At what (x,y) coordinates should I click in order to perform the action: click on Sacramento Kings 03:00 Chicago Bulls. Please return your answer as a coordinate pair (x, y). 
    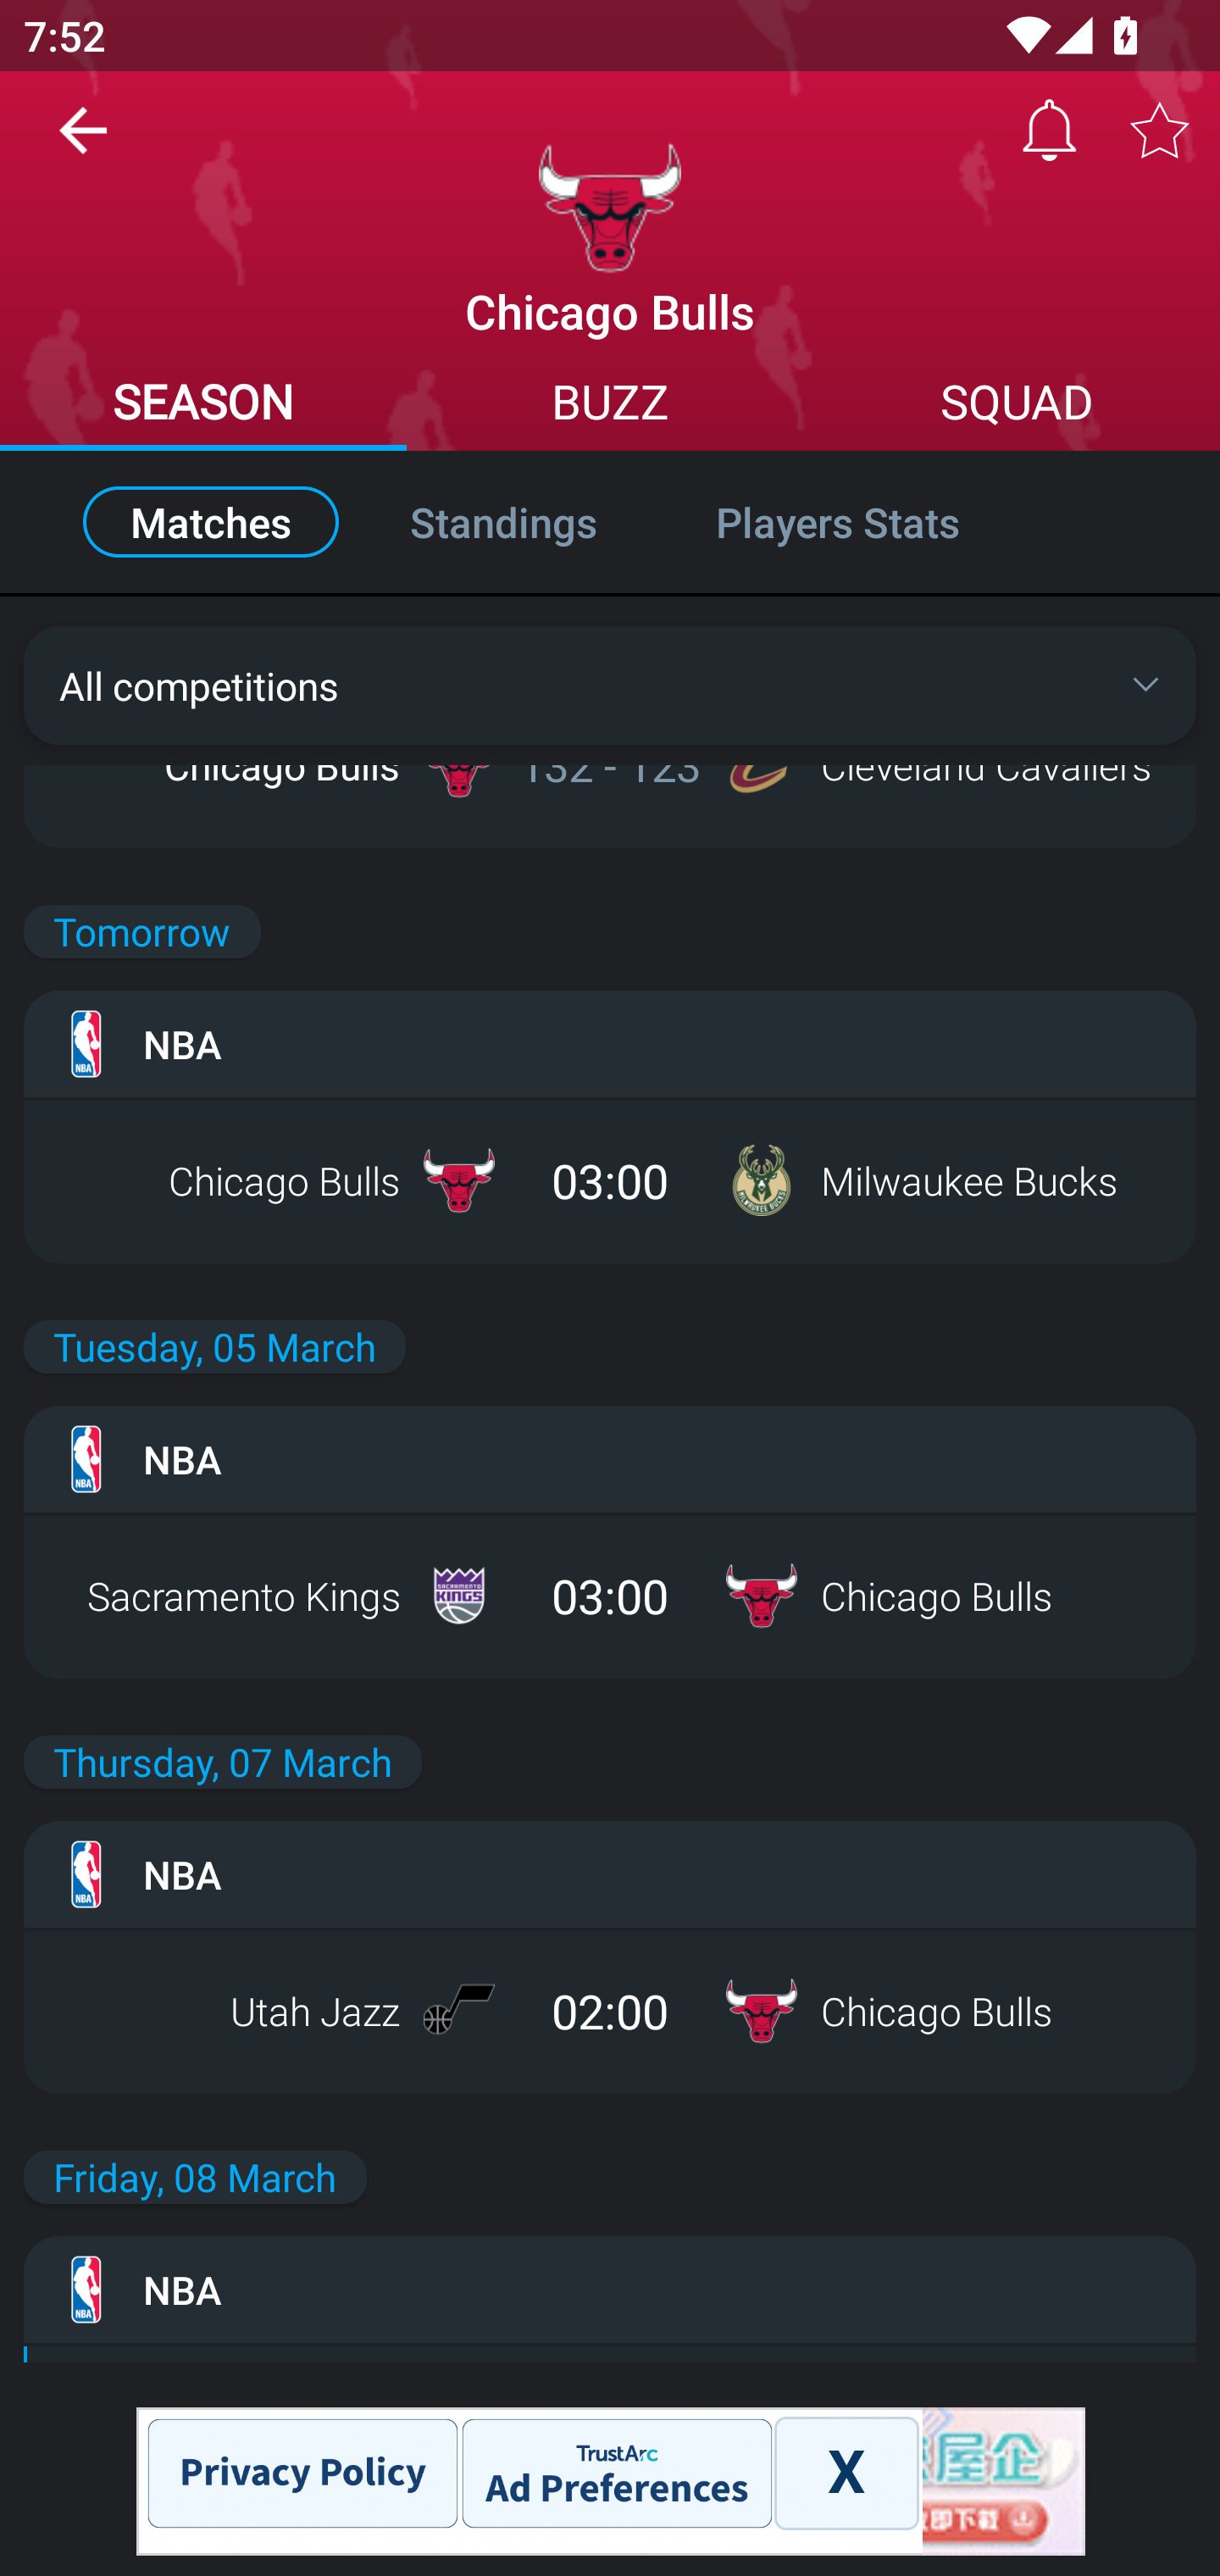
    Looking at the image, I should click on (610, 1596).